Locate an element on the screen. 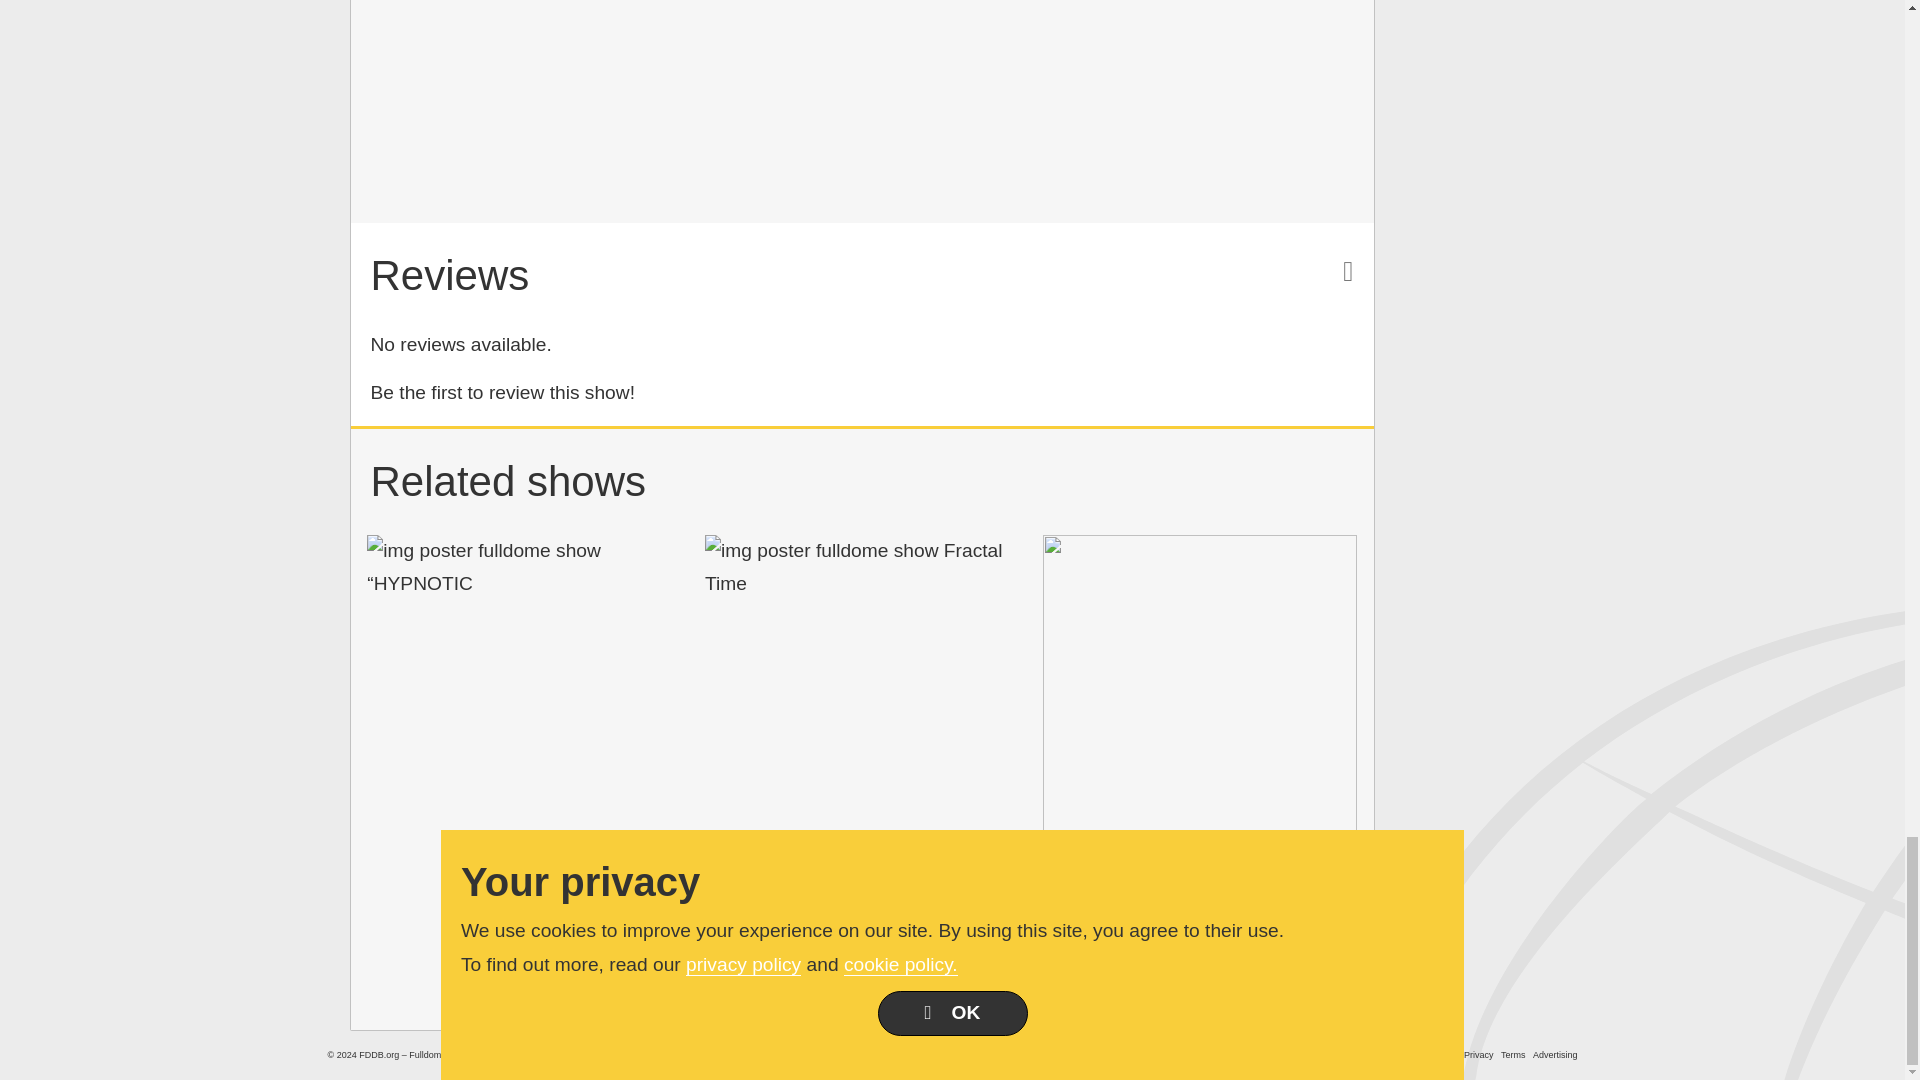  Fractal Time is located at coordinates (862, 567).